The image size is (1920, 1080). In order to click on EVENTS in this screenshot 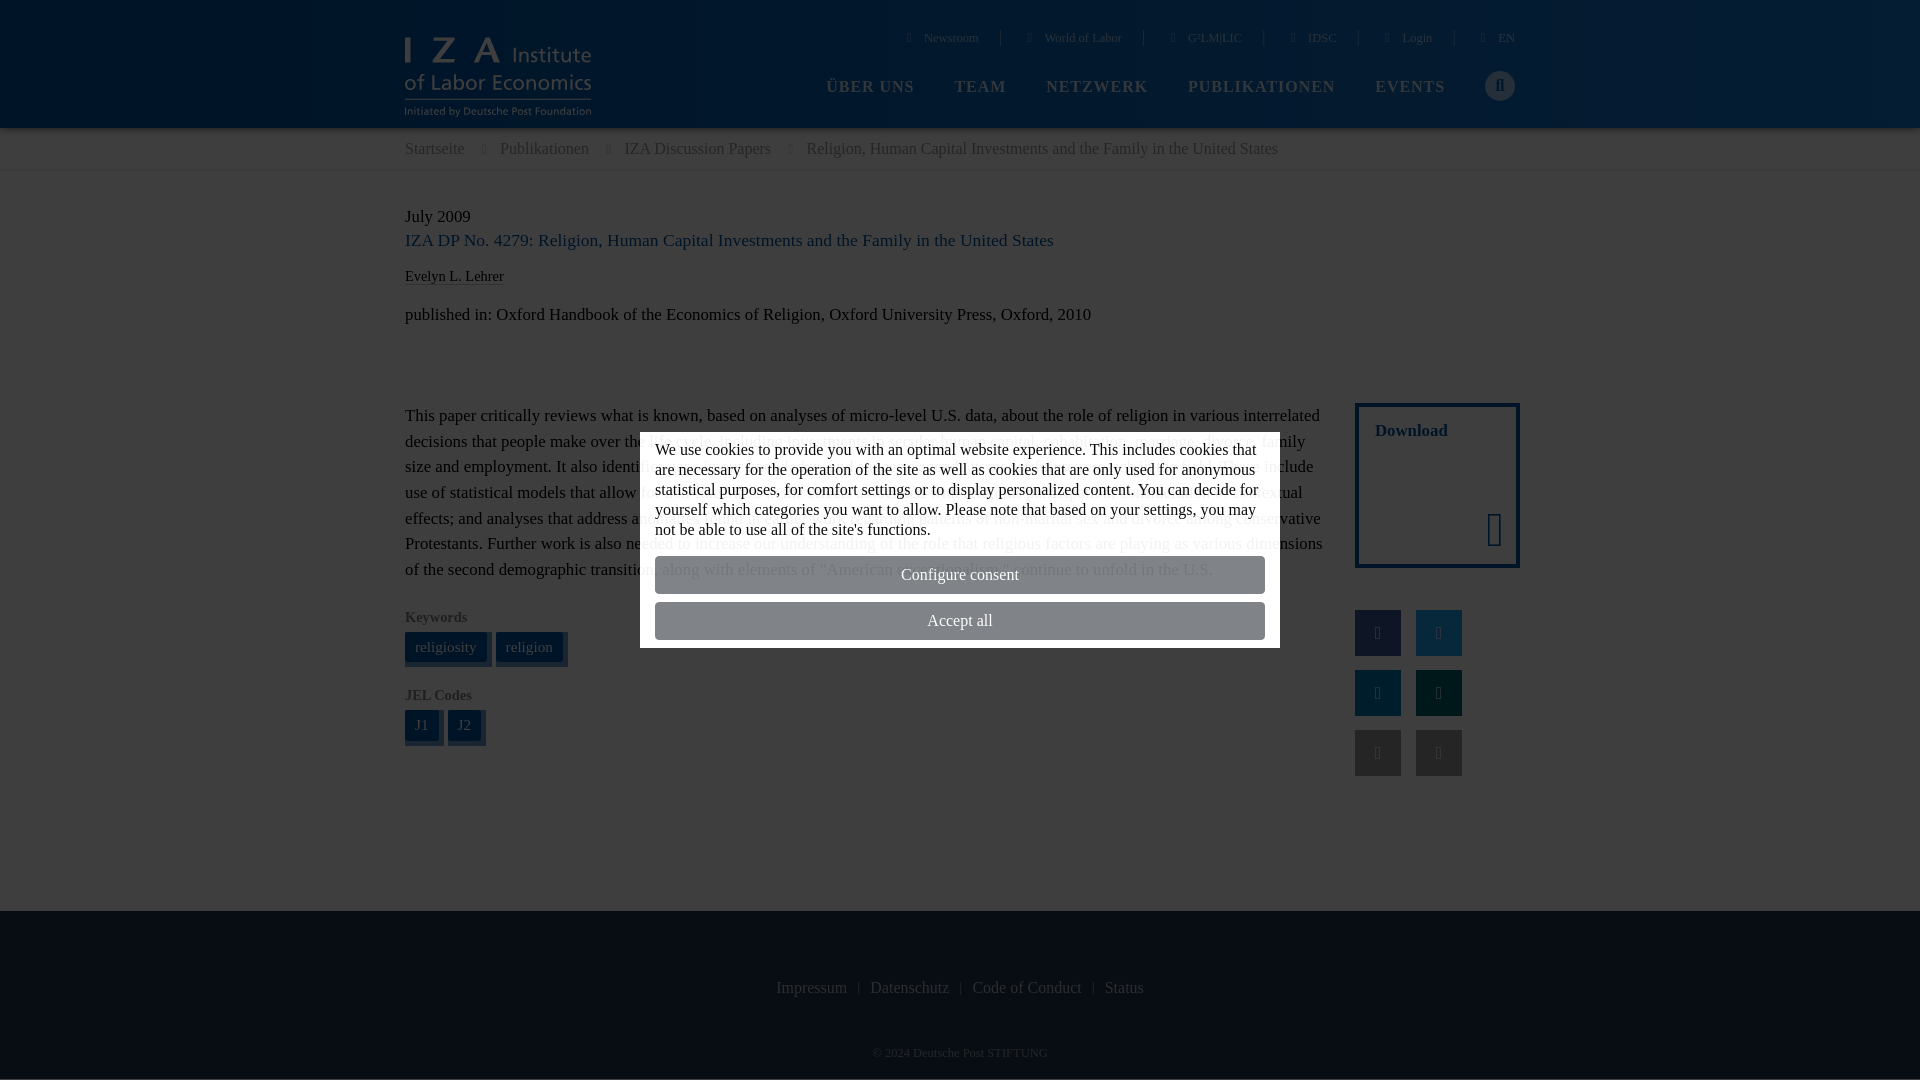, I will do `click(1410, 87)`.